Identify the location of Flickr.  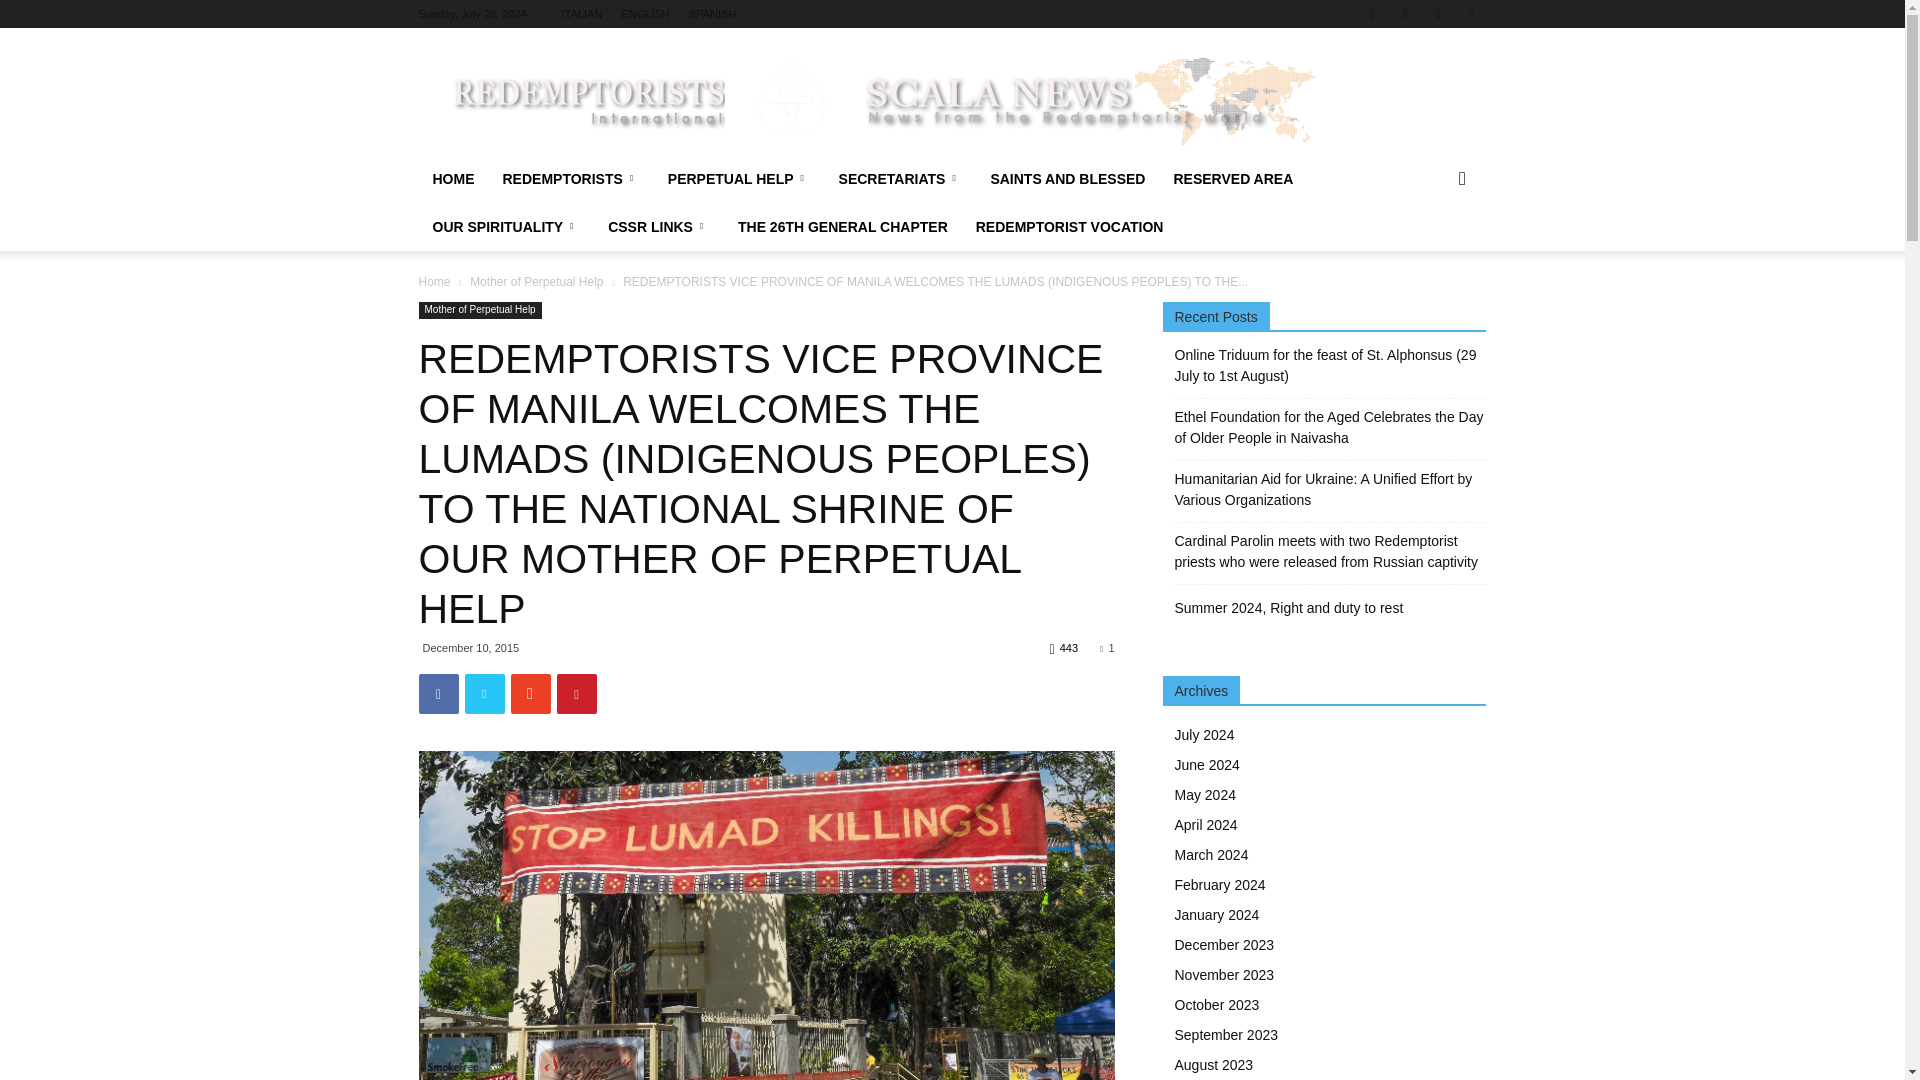
(1405, 14).